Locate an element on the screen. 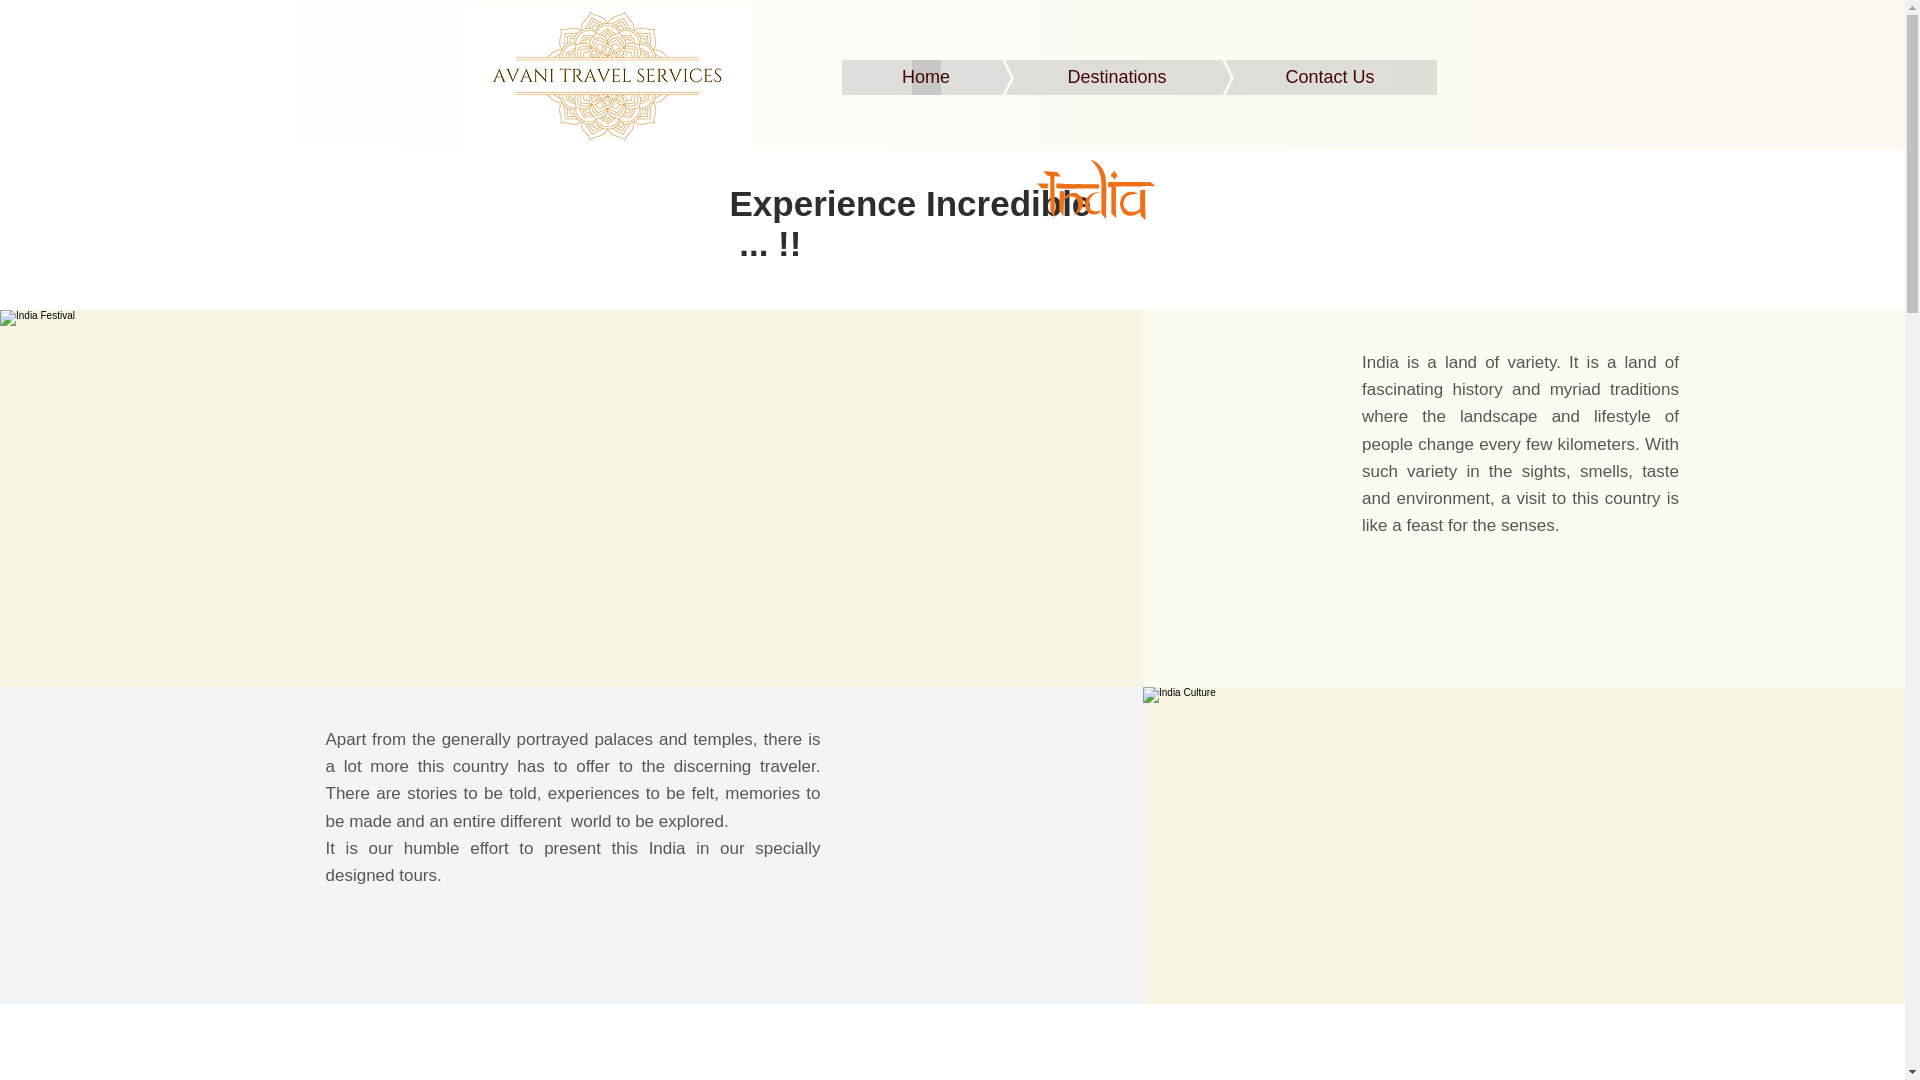  Contact Us is located at coordinates (1300, 78).